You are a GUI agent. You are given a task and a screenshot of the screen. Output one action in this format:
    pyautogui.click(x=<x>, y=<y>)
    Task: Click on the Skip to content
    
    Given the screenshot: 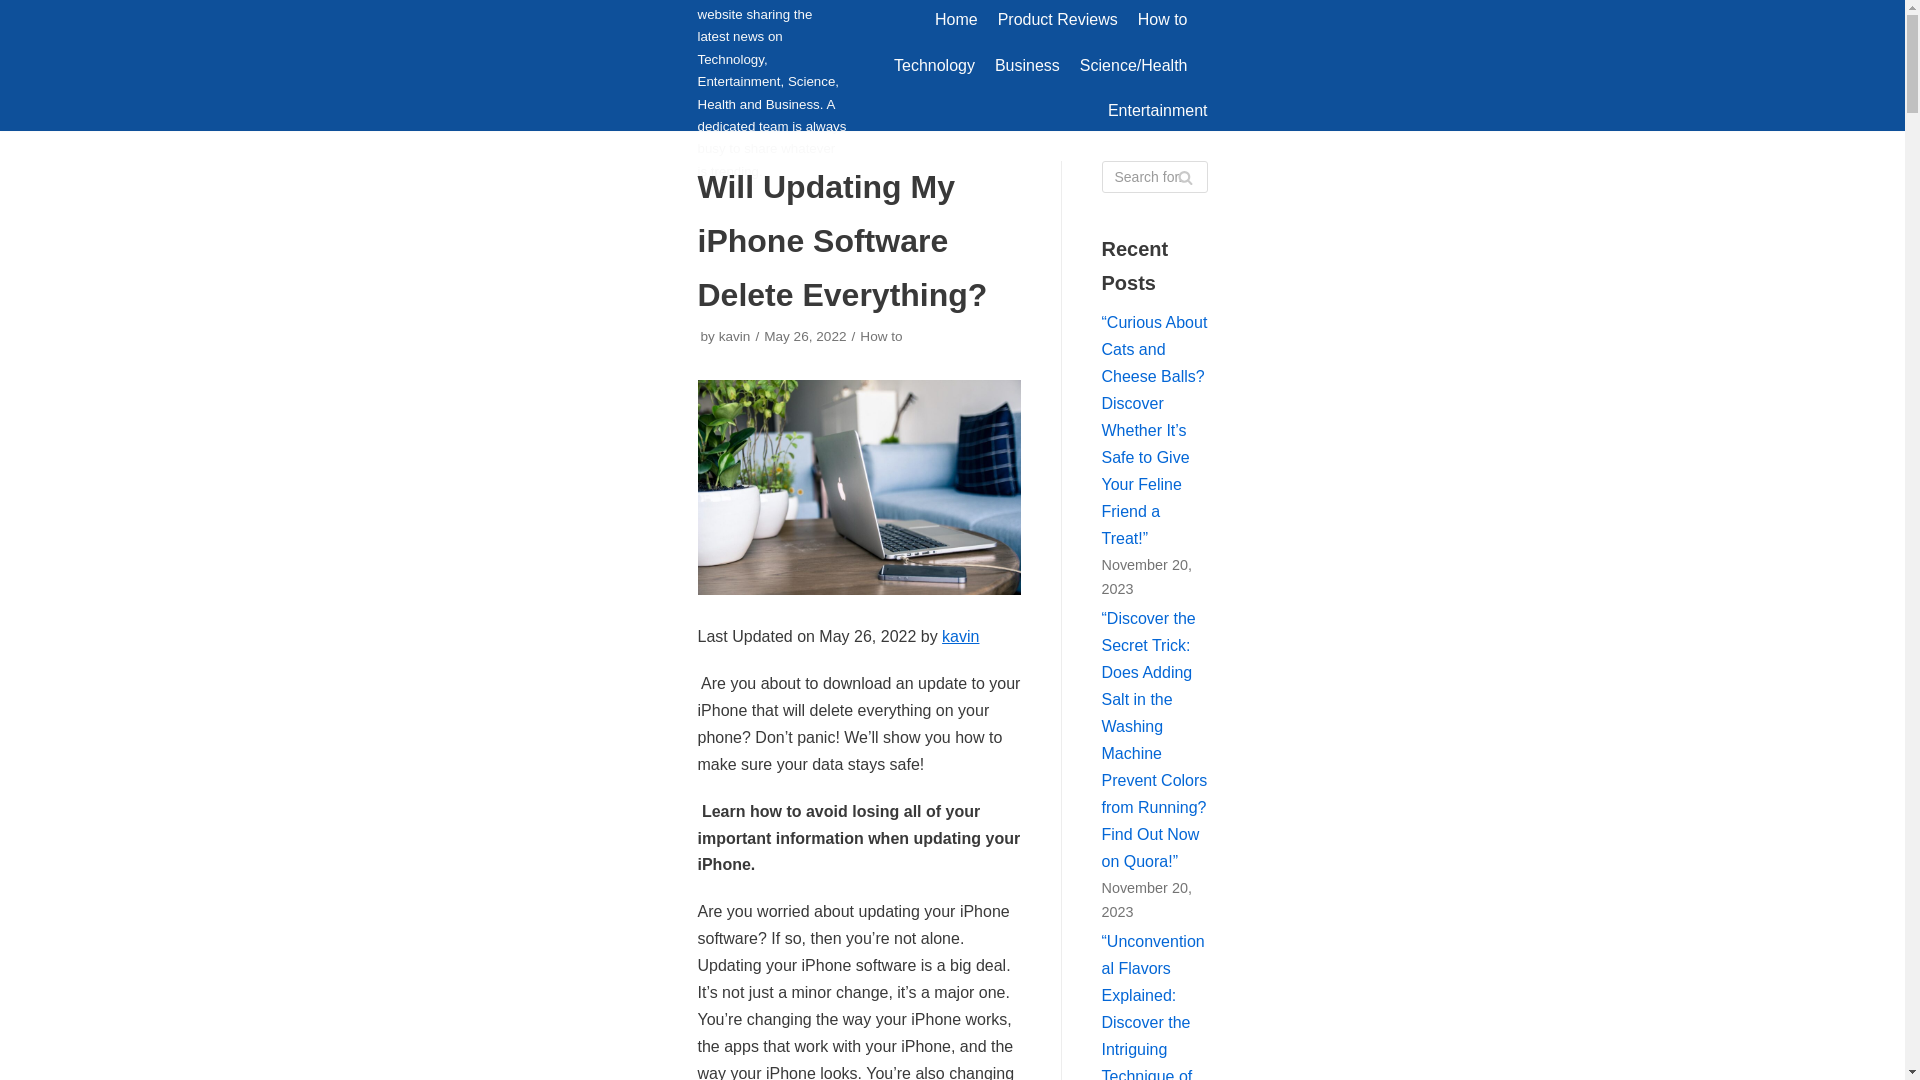 What is the action you would take?
    pyautogui.click(x=20, y=10)
    